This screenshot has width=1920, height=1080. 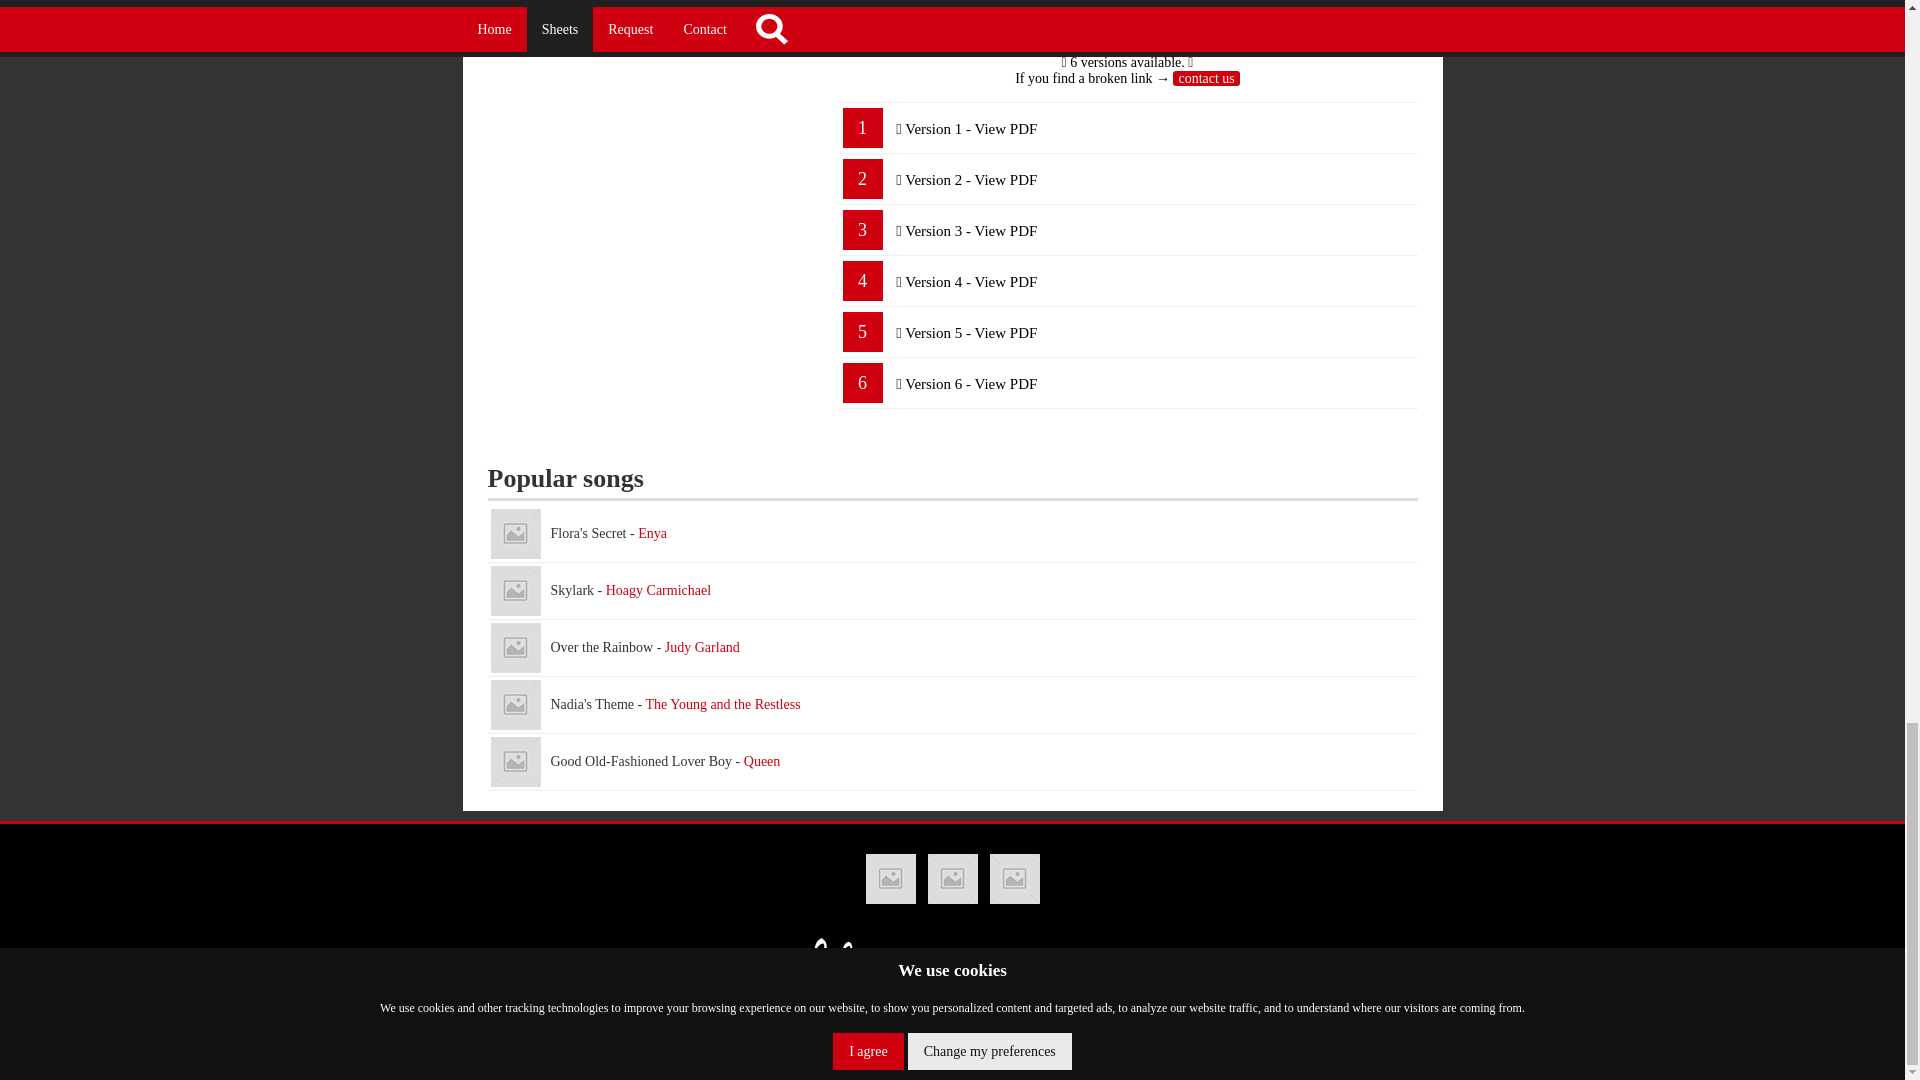 I want to click on Over the Rainbow - Judy Garland, so click(x=952, y=648).